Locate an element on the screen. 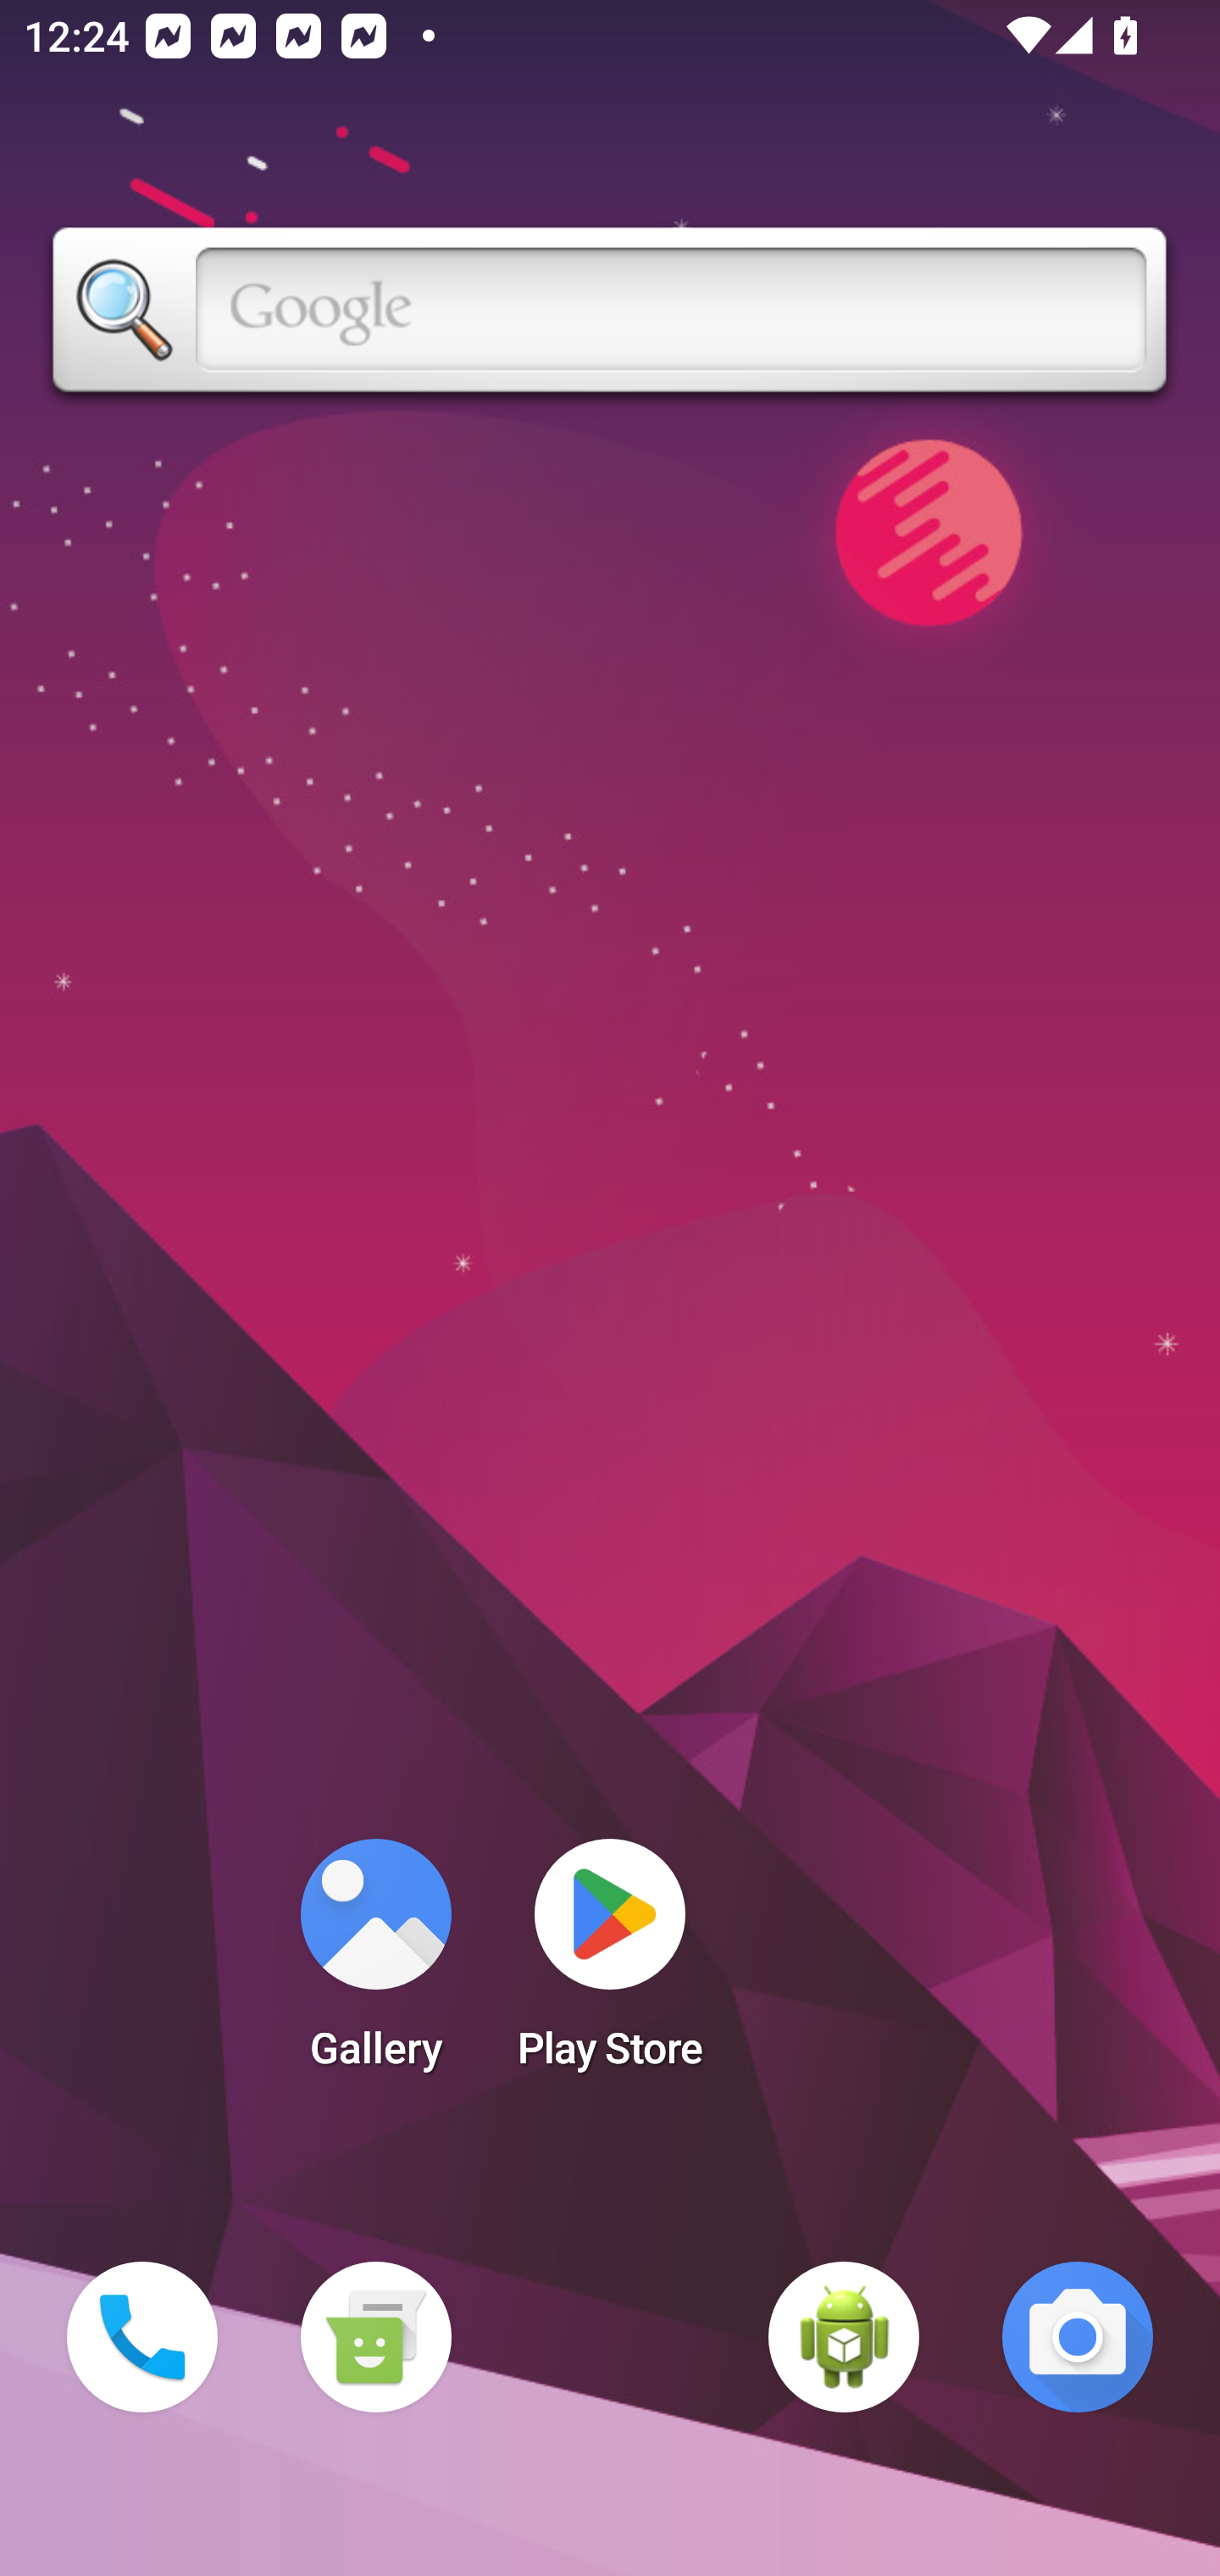 This screenshot has width=1220, height=2576. WebView Browser Tester is located at coordinates (844, 2337).